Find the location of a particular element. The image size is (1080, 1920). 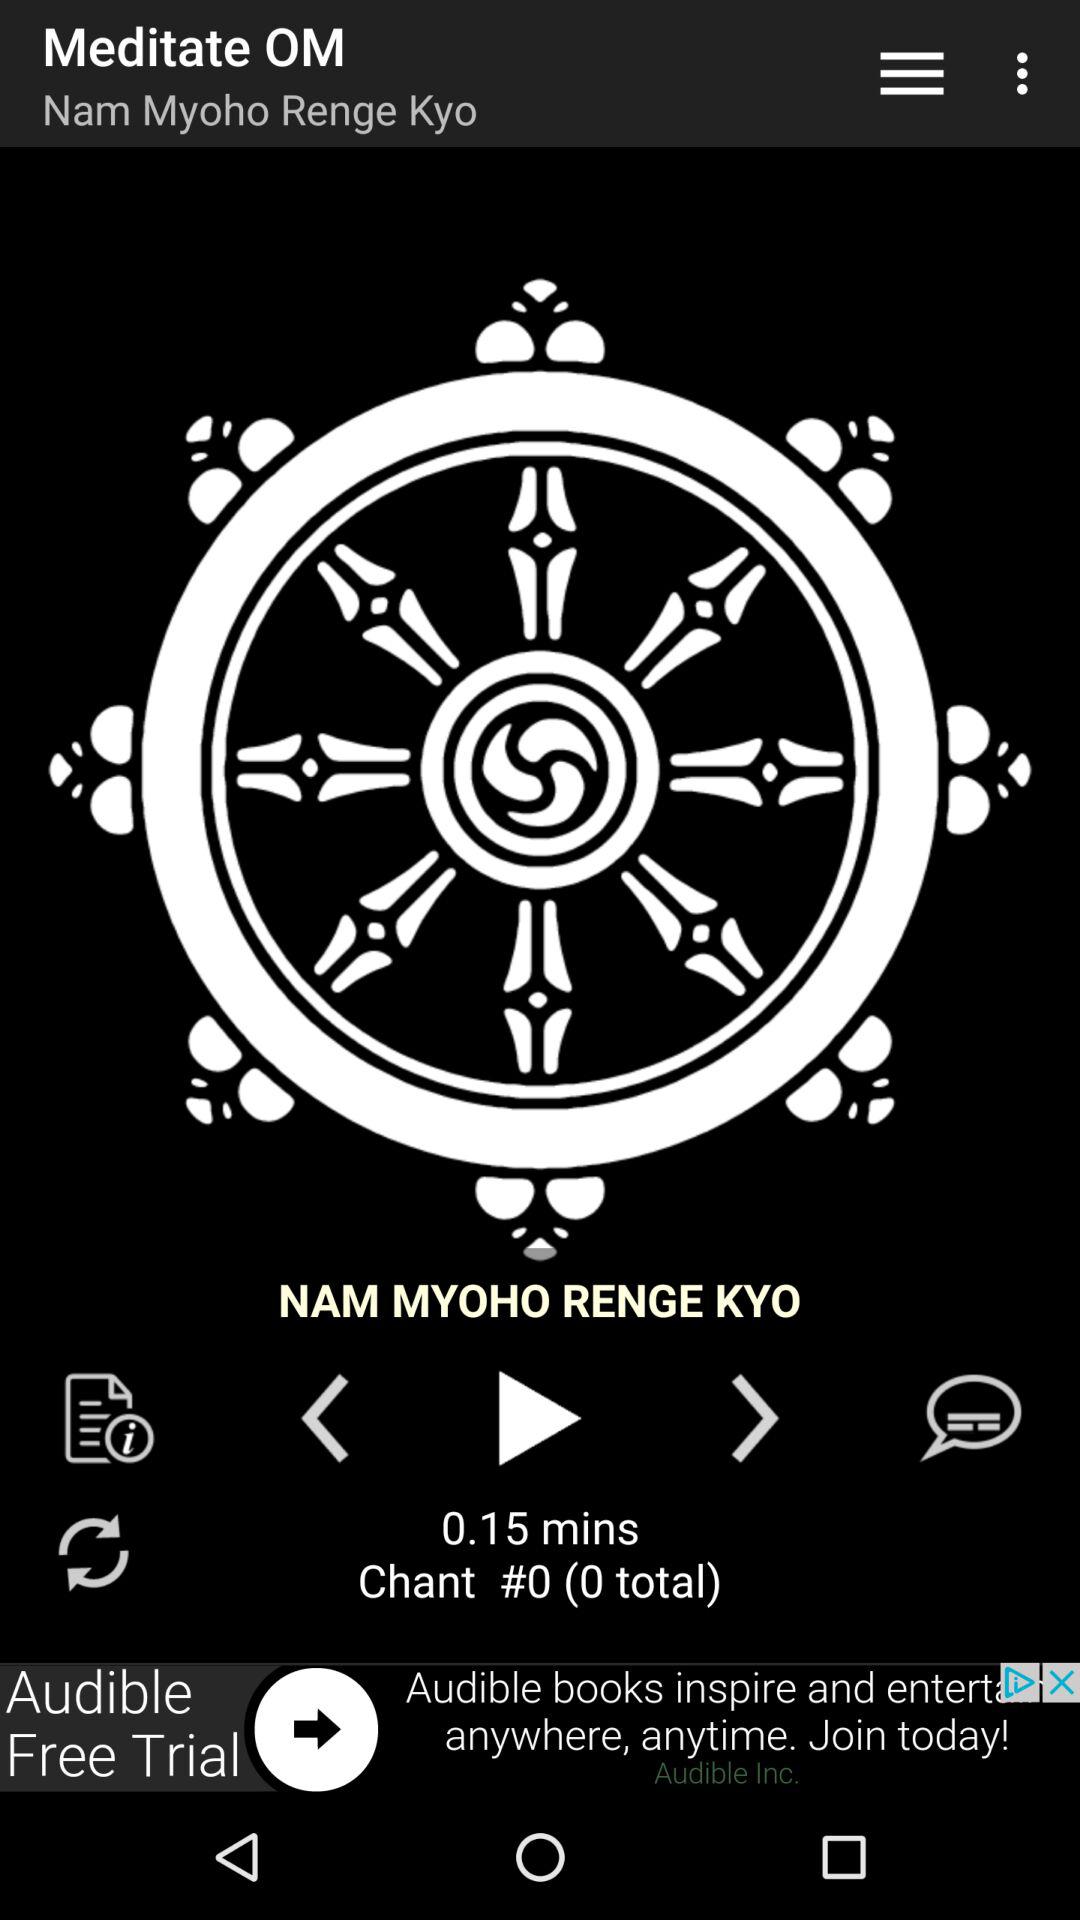

play is located at coordinates (540, 1418).